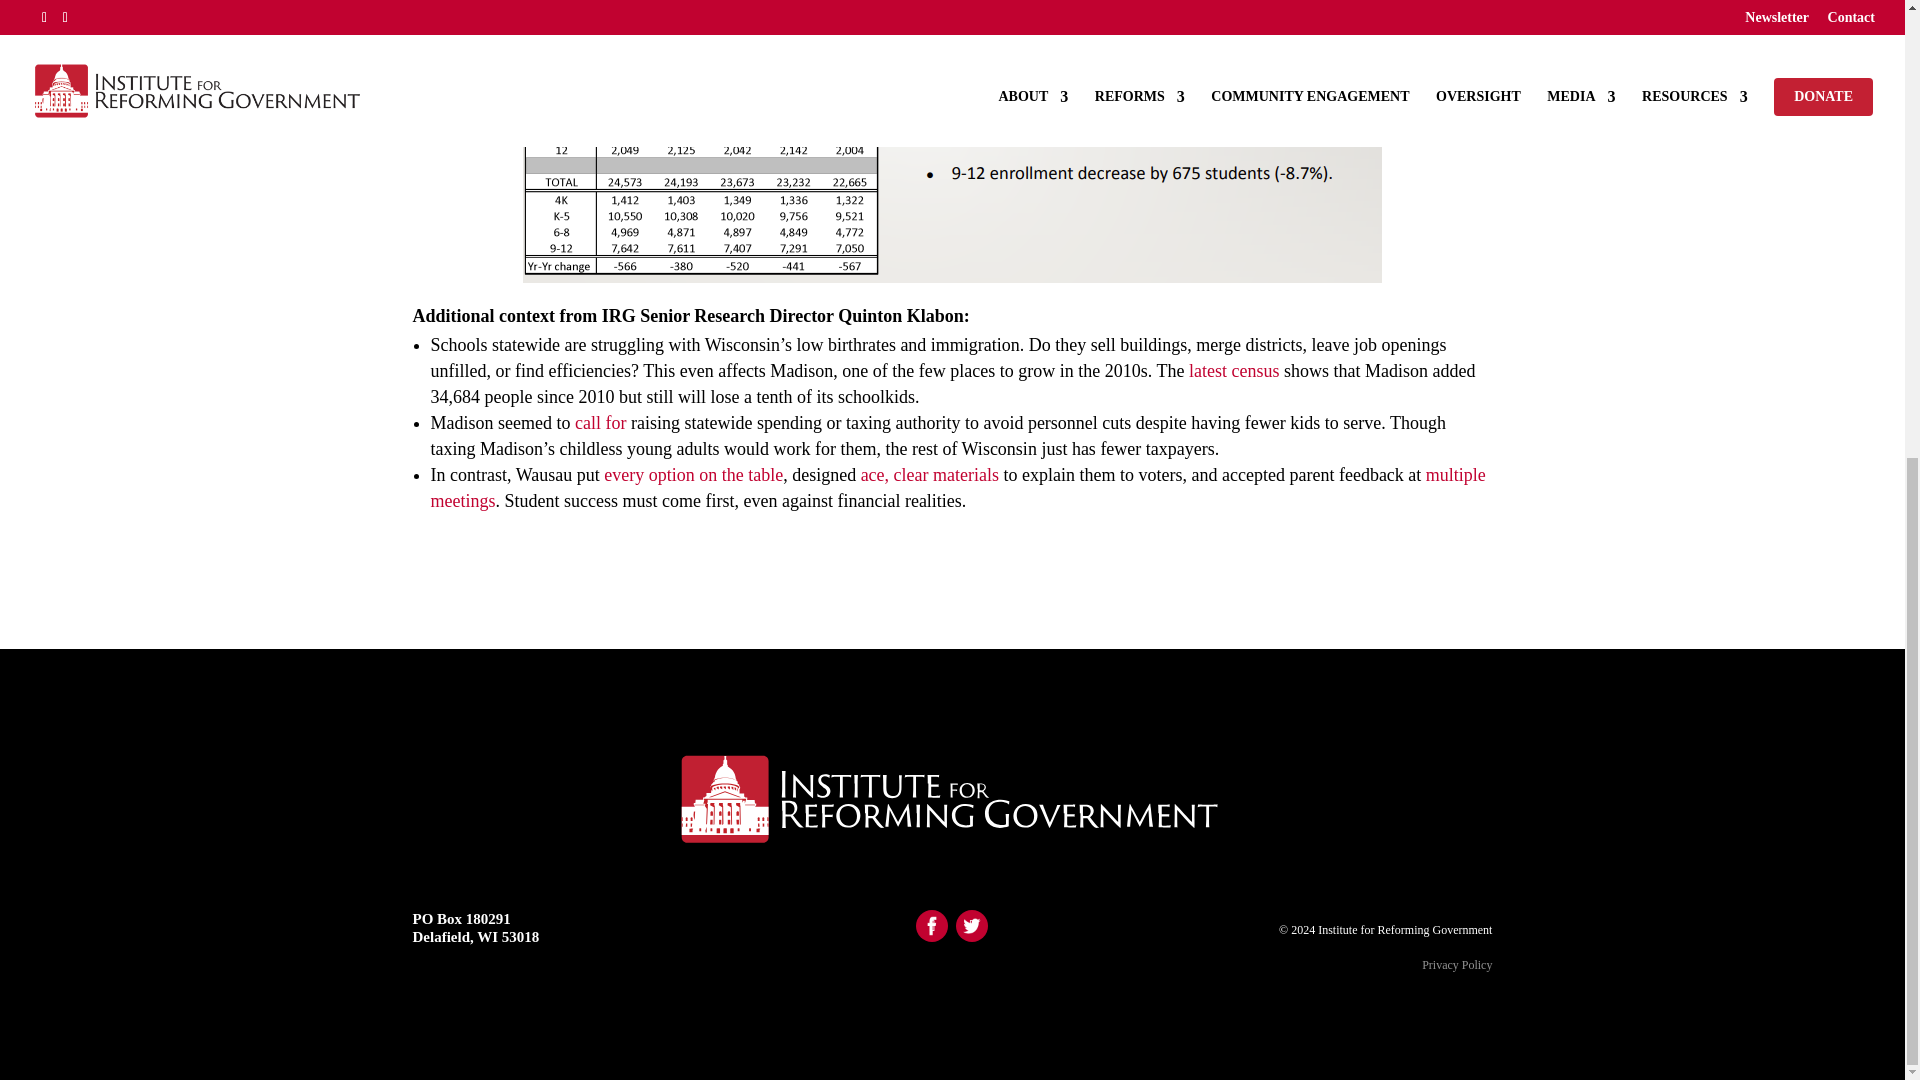  I want to click on Follow on X, so click(972, 926).